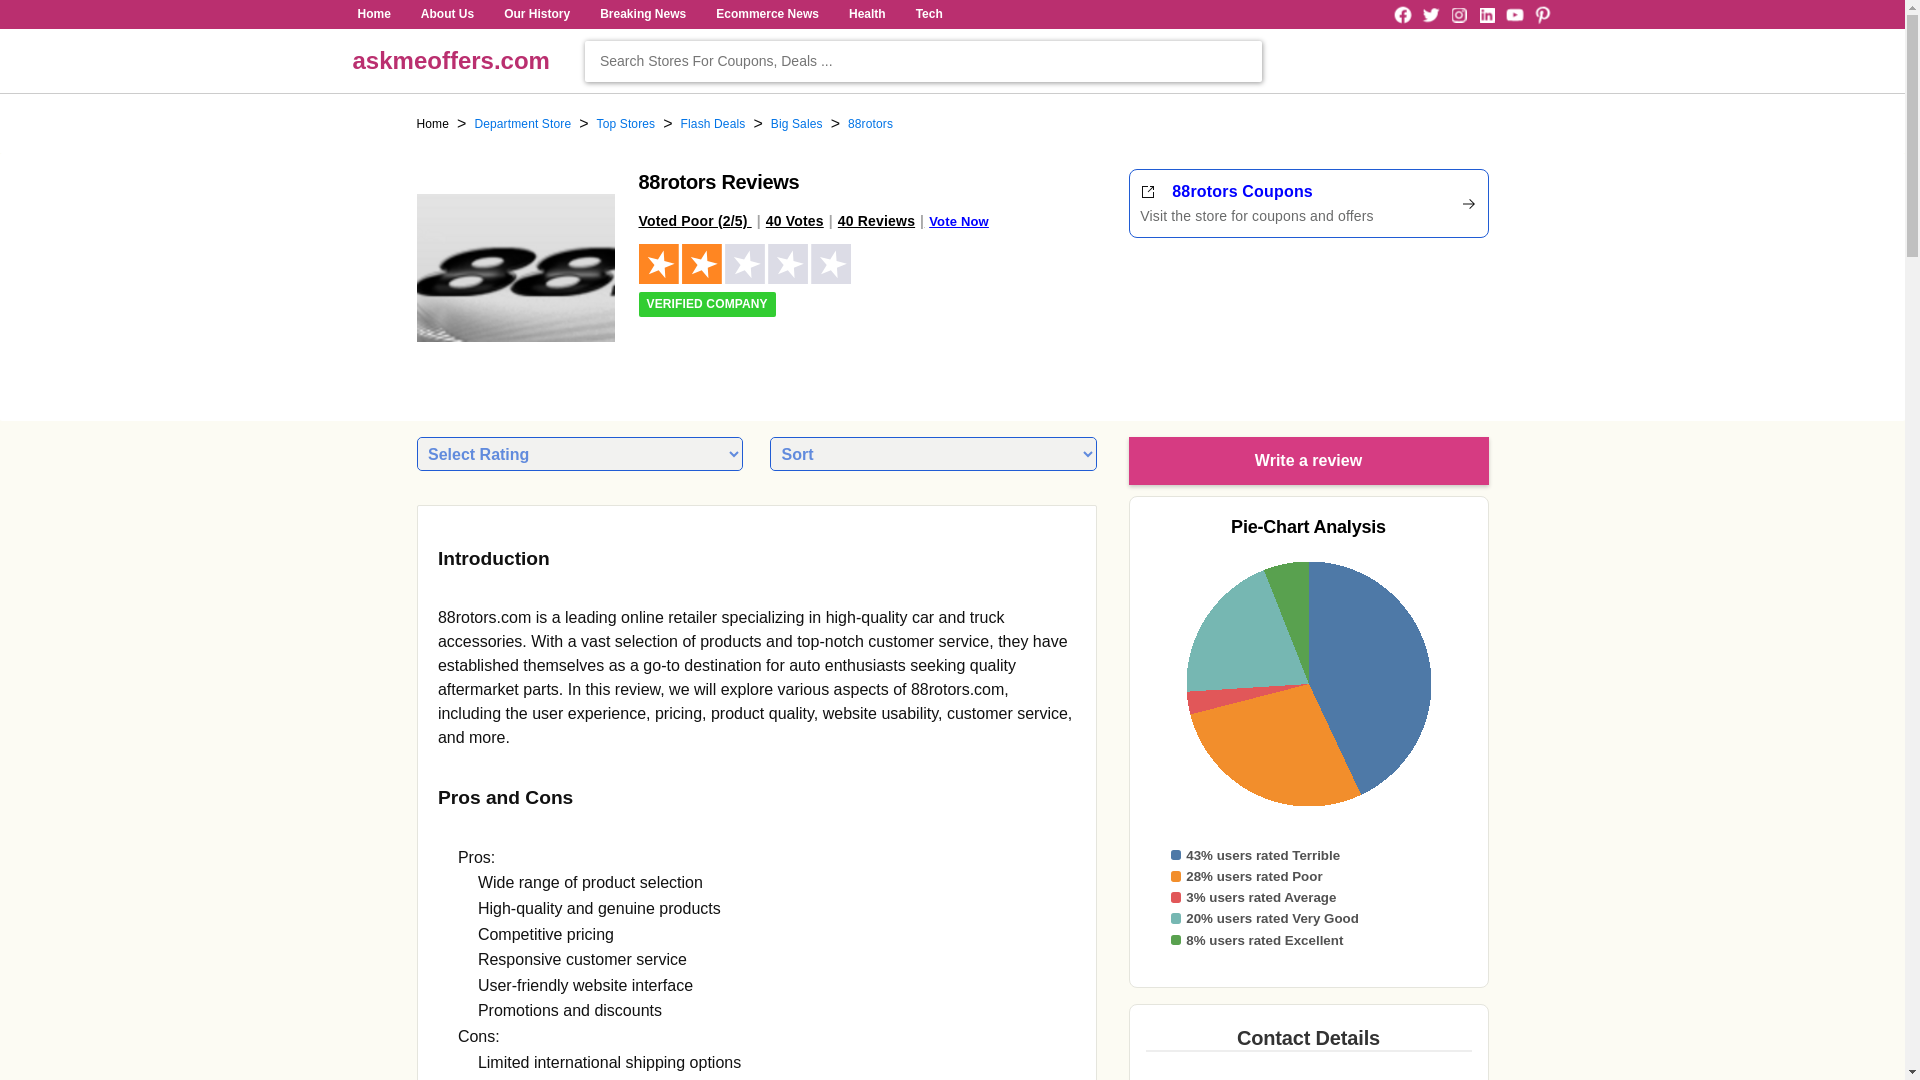 Image resolution: width=1920 pixels, height=1080 pixels. I want to click on Home, so click(432, 124).